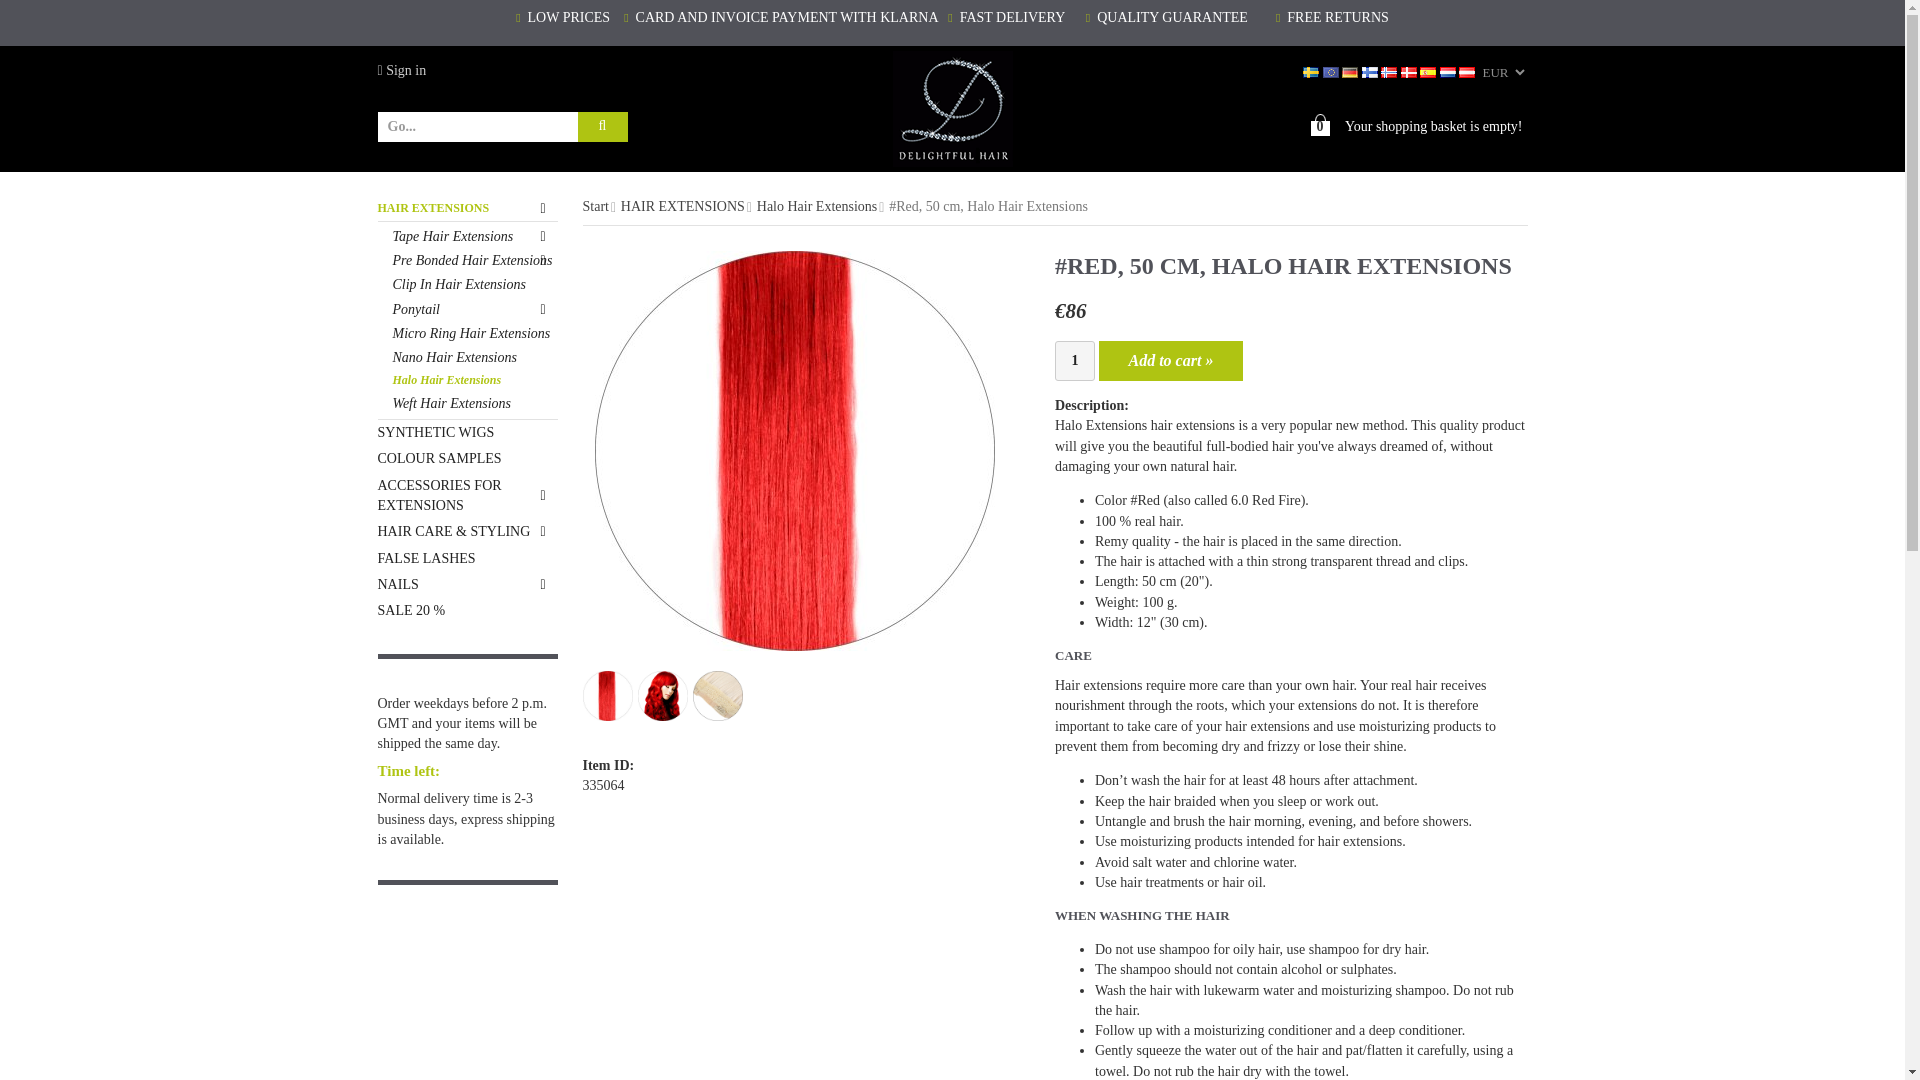  Describe the element at coordinates (1450, 70) in the screenshot. I see `Nederlands` at that location.